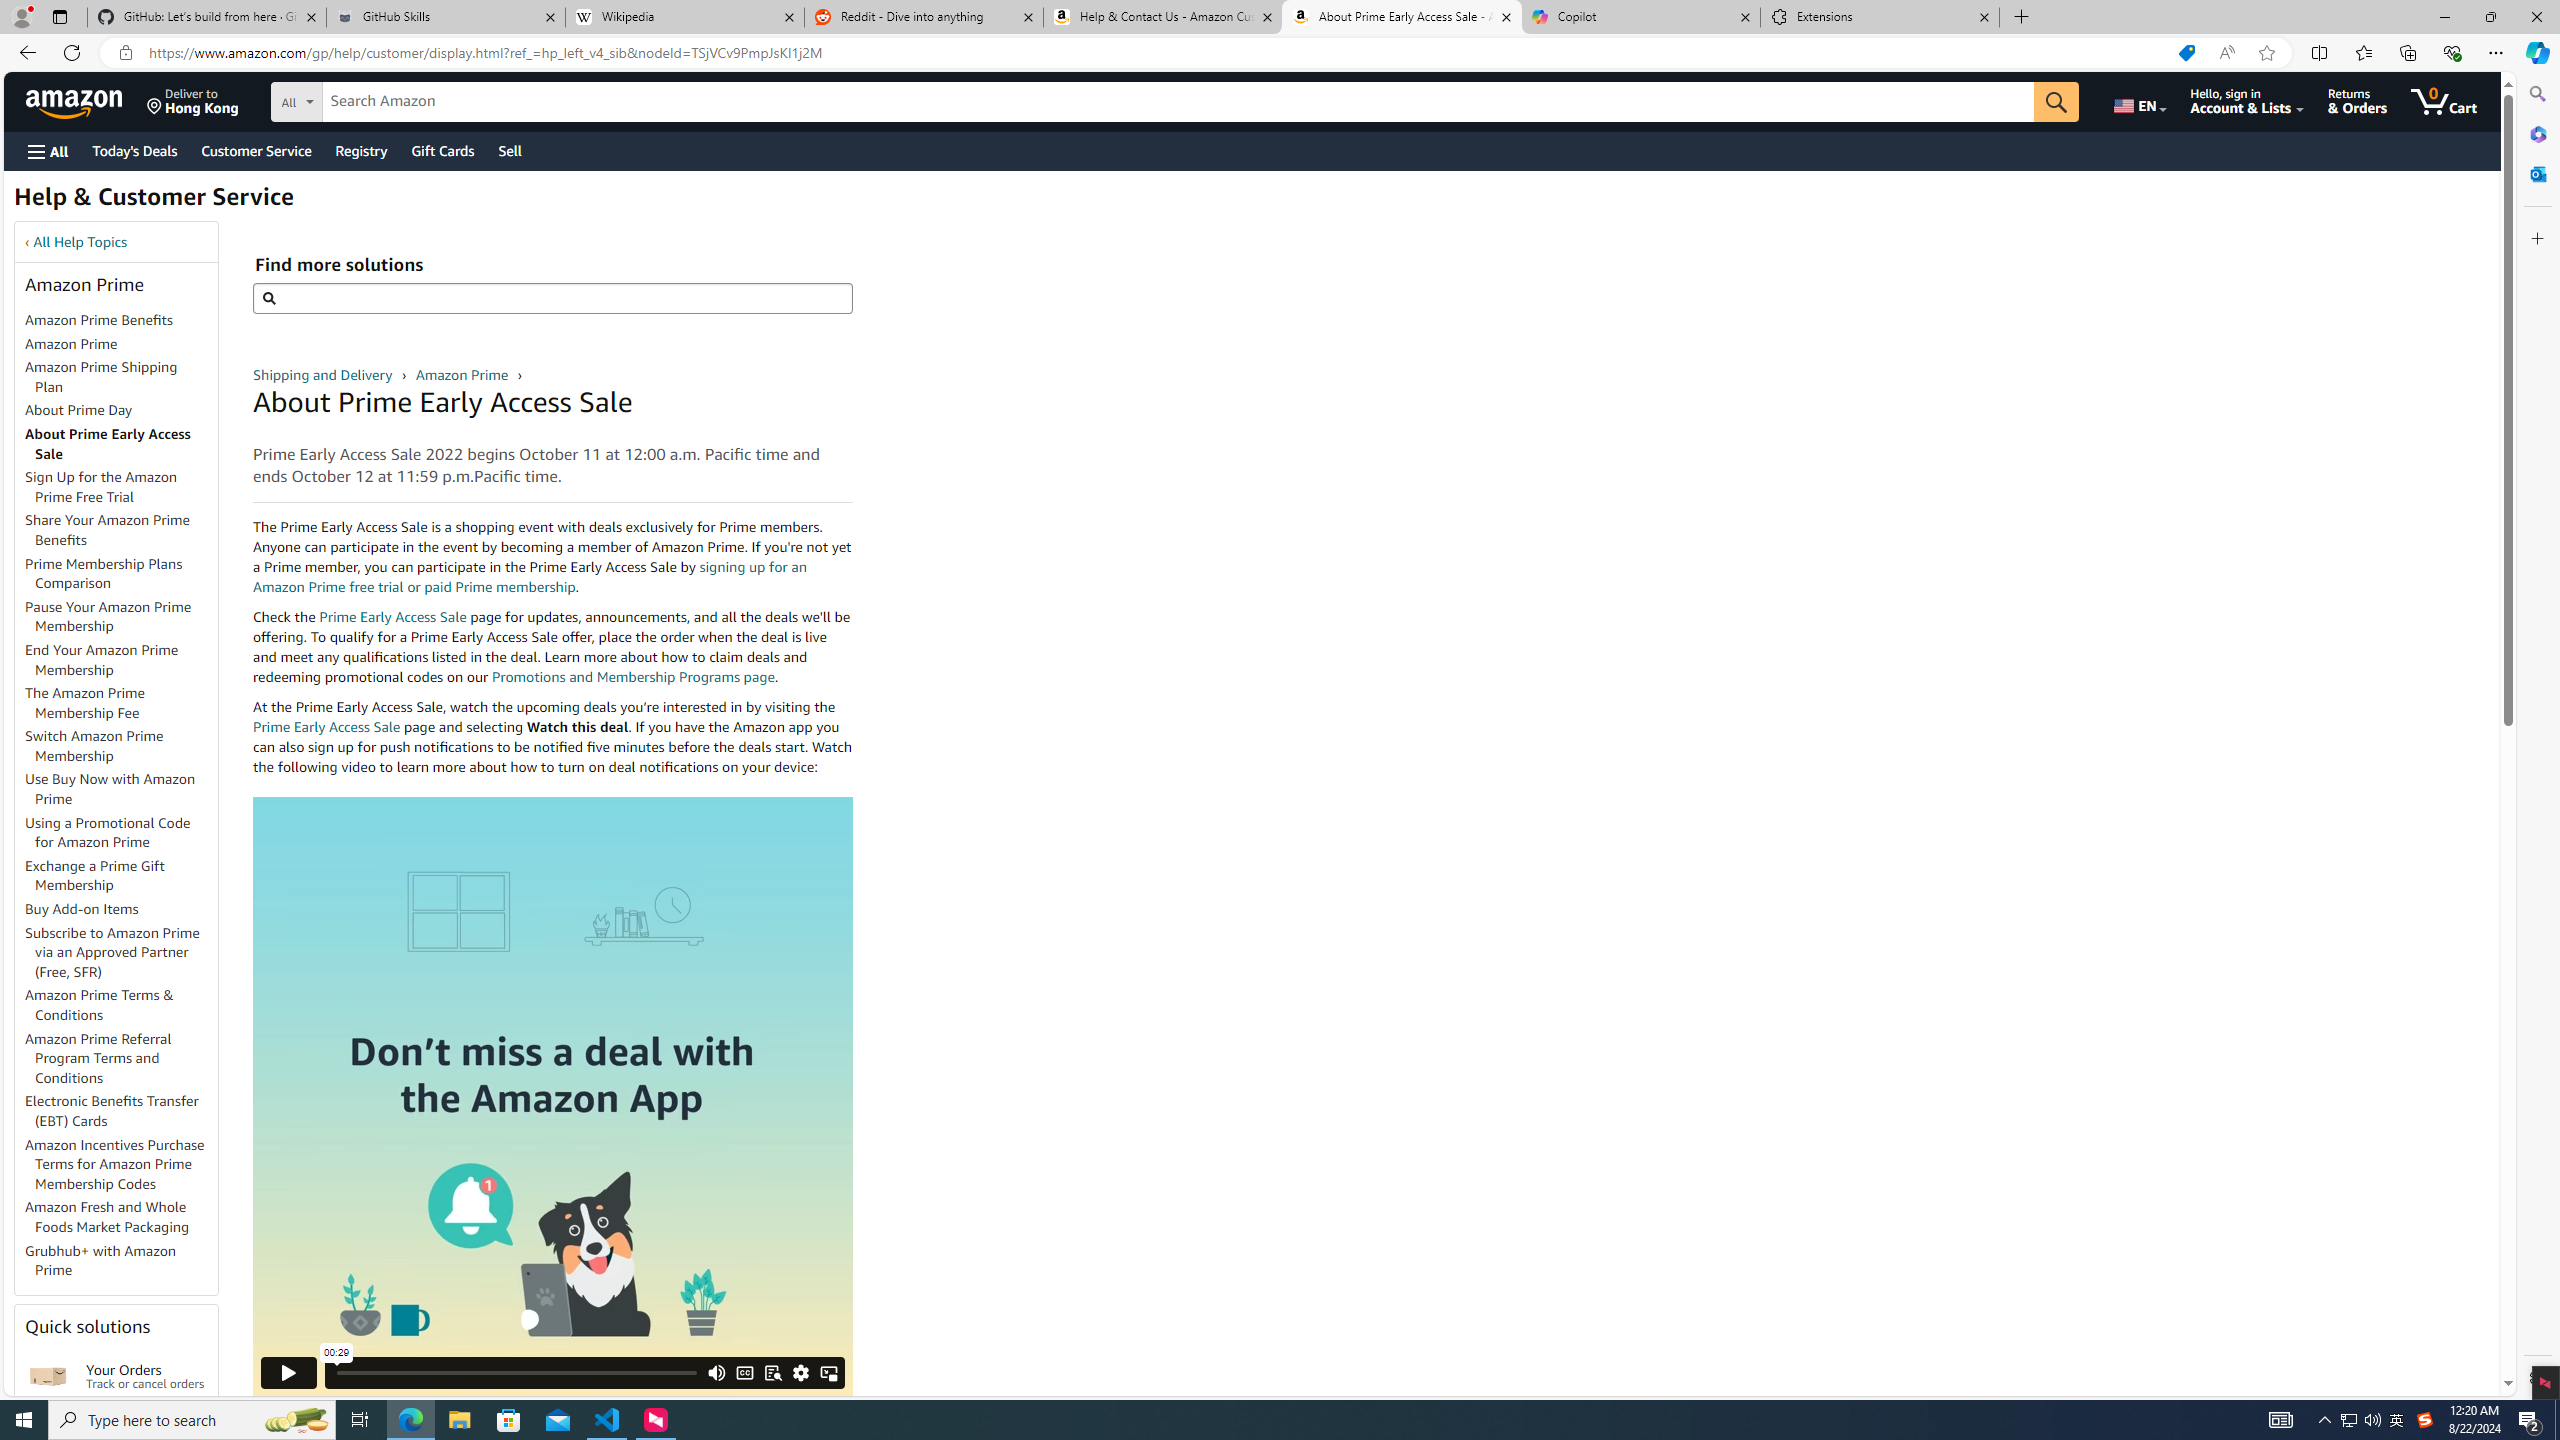  Describe the element at coordinates (829, 1372) in the screenshot. I see `Picture-in-Picture` at that location.